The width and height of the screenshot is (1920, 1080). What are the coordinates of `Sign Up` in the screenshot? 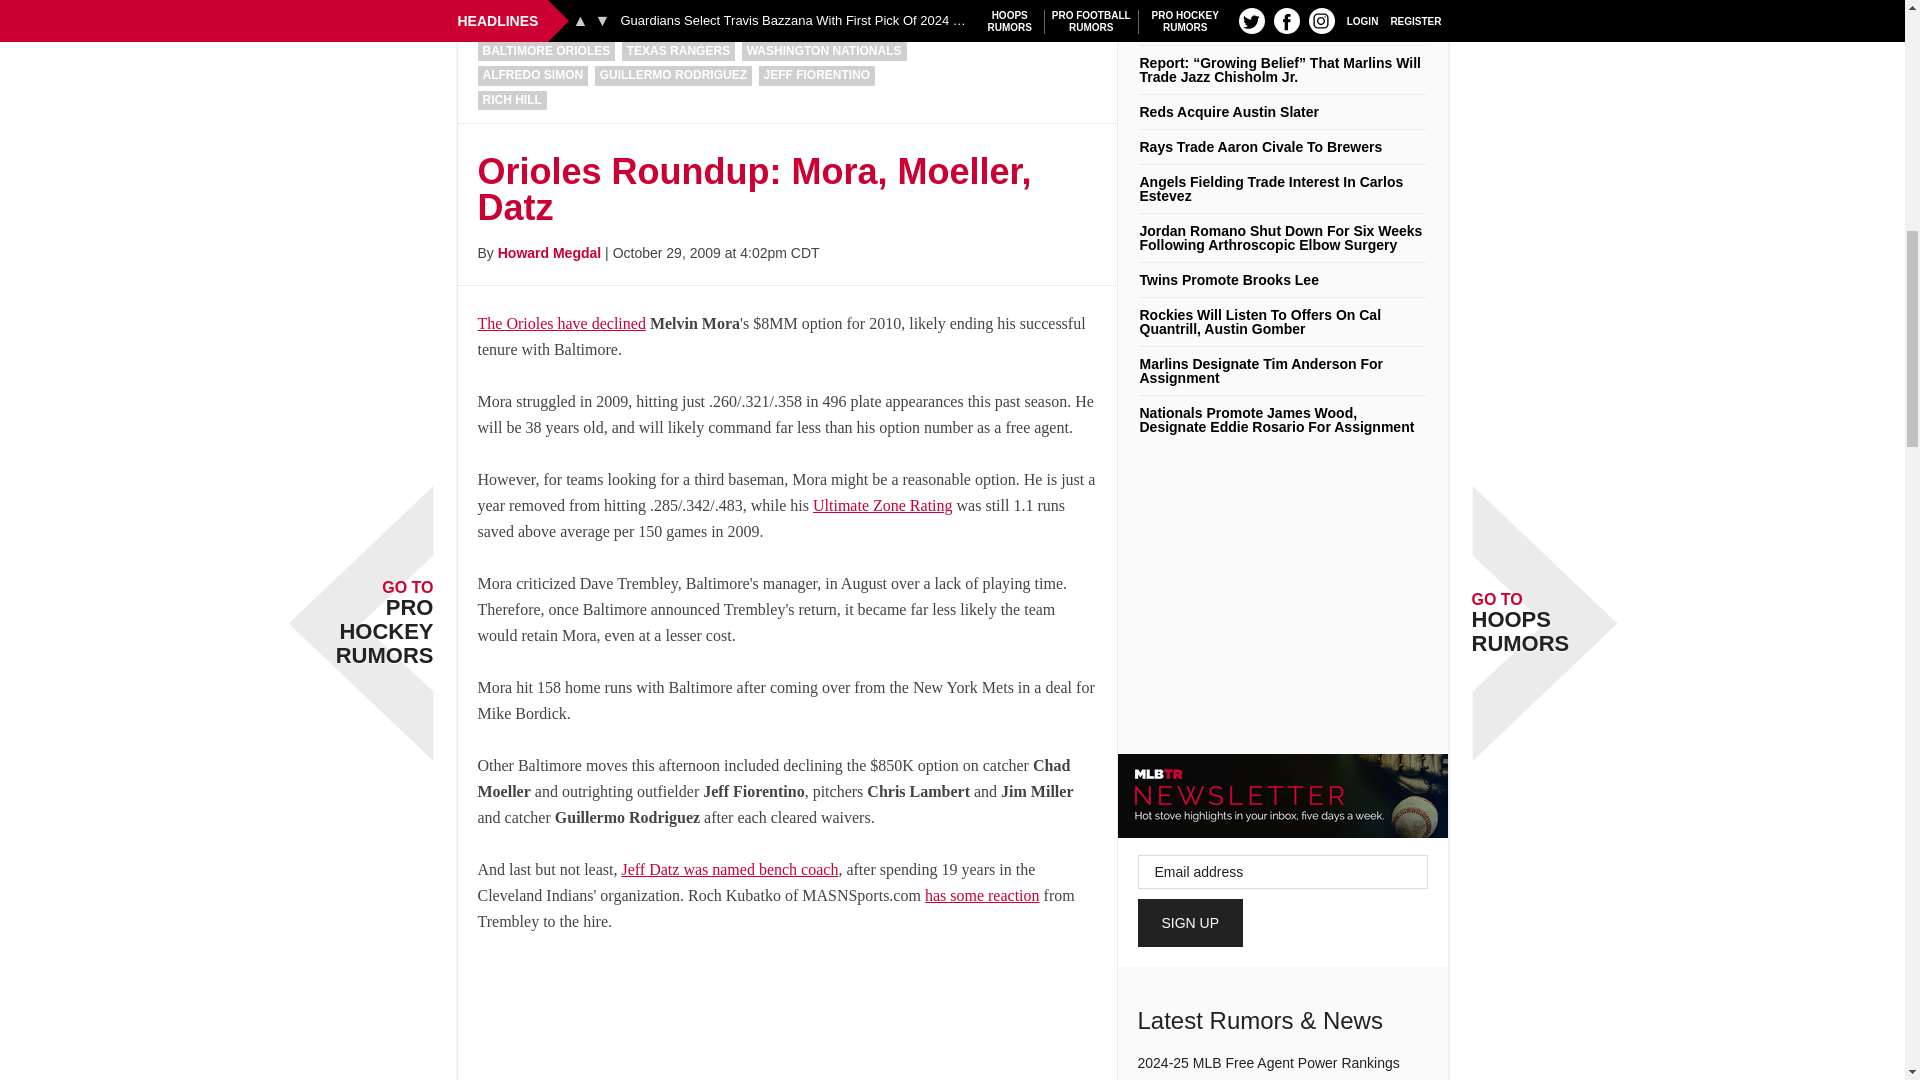 It's located at (1191, 922).